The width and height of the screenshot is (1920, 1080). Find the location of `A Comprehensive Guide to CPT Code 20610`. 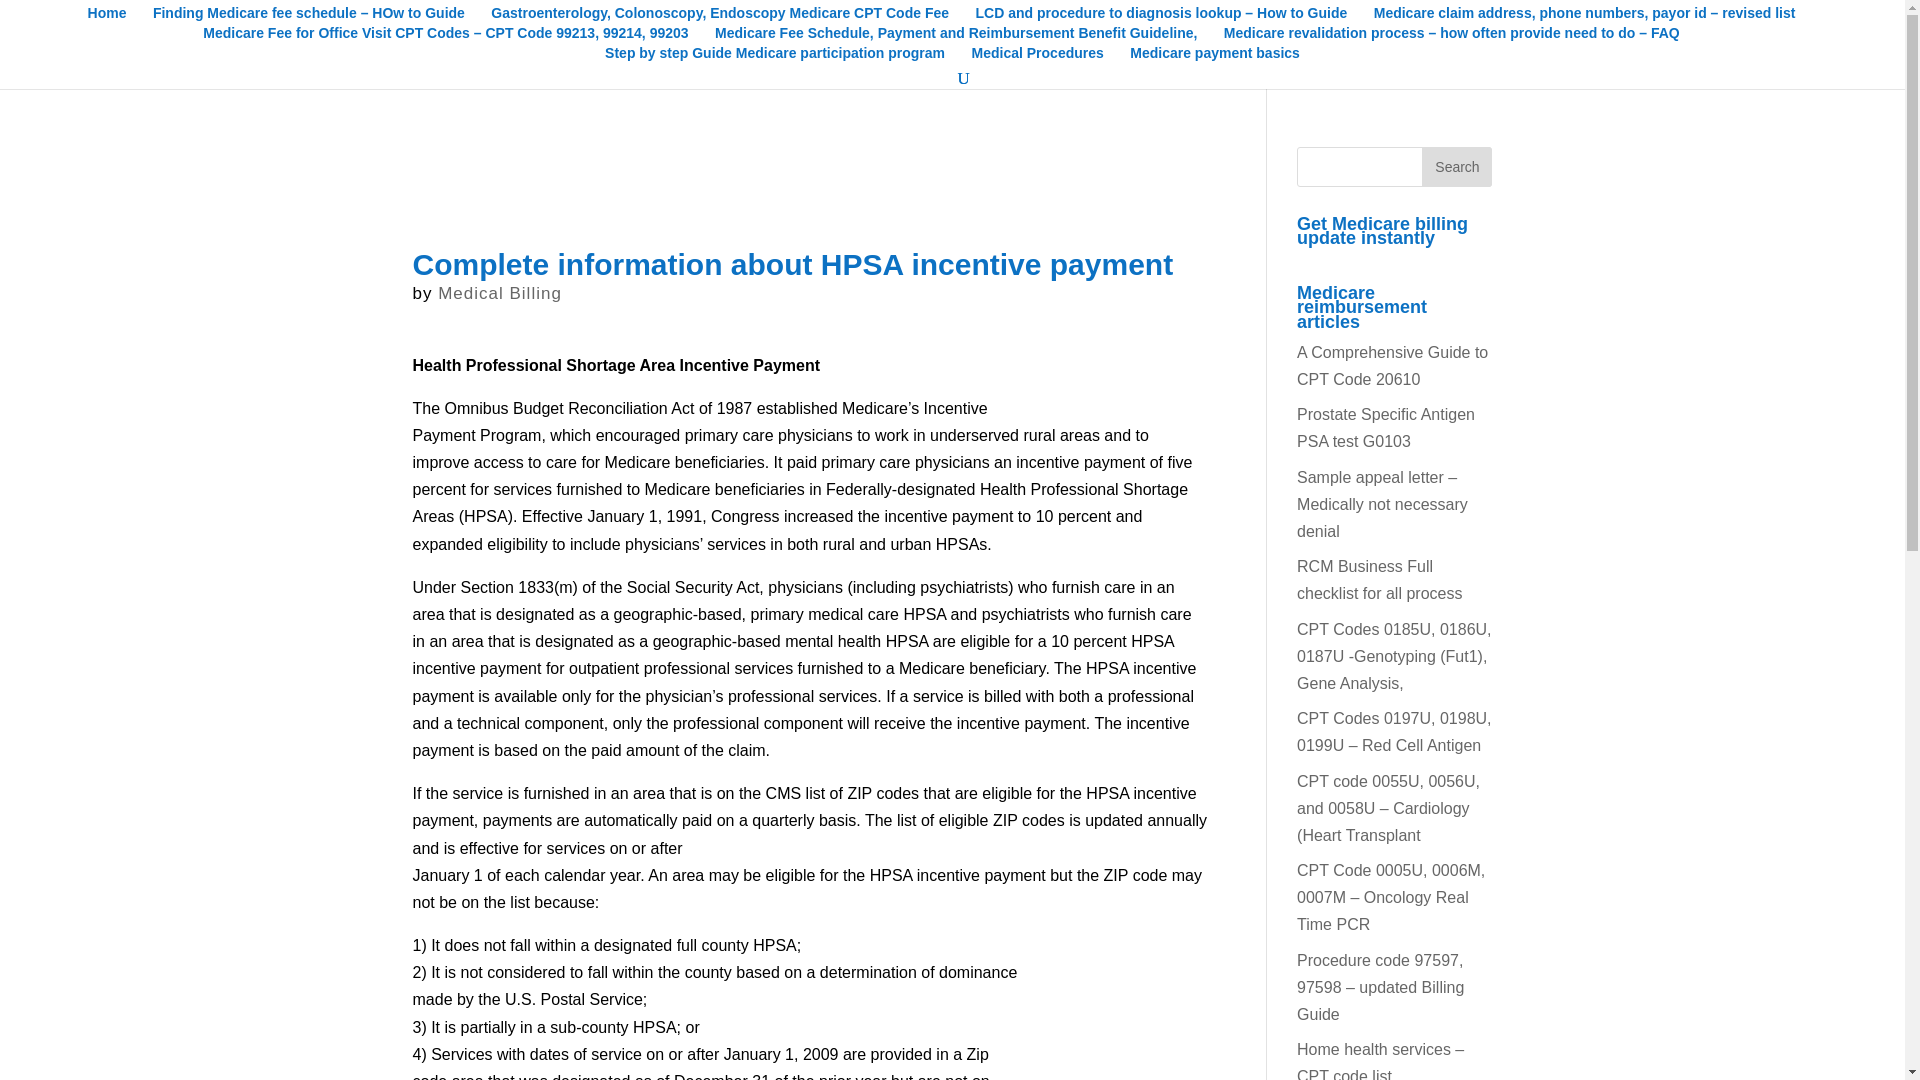

A Comprehensive Guide to CPT Code 20610 is located at coordinates (1392, 366).